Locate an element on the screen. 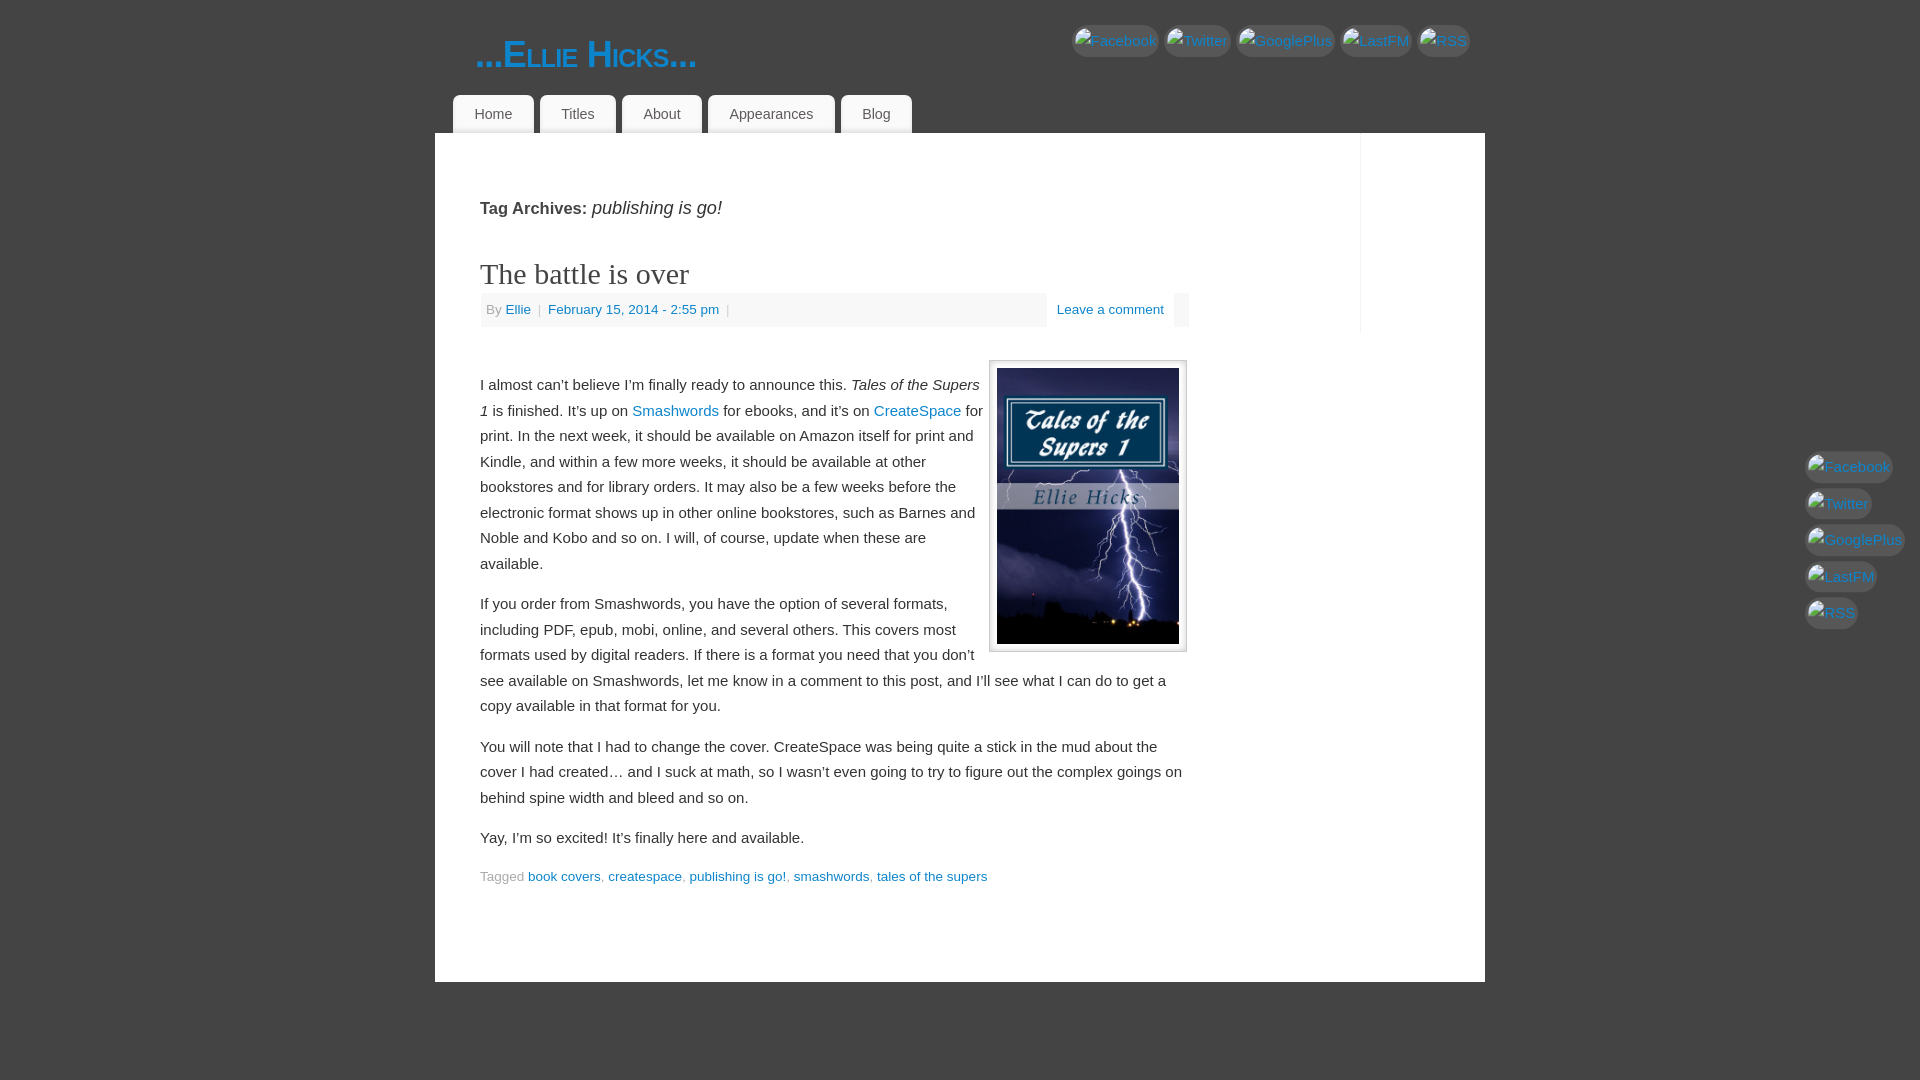 The height and width of the screenshot is (1080, 1920). tales of the supers is located at coordinates (932, 876).